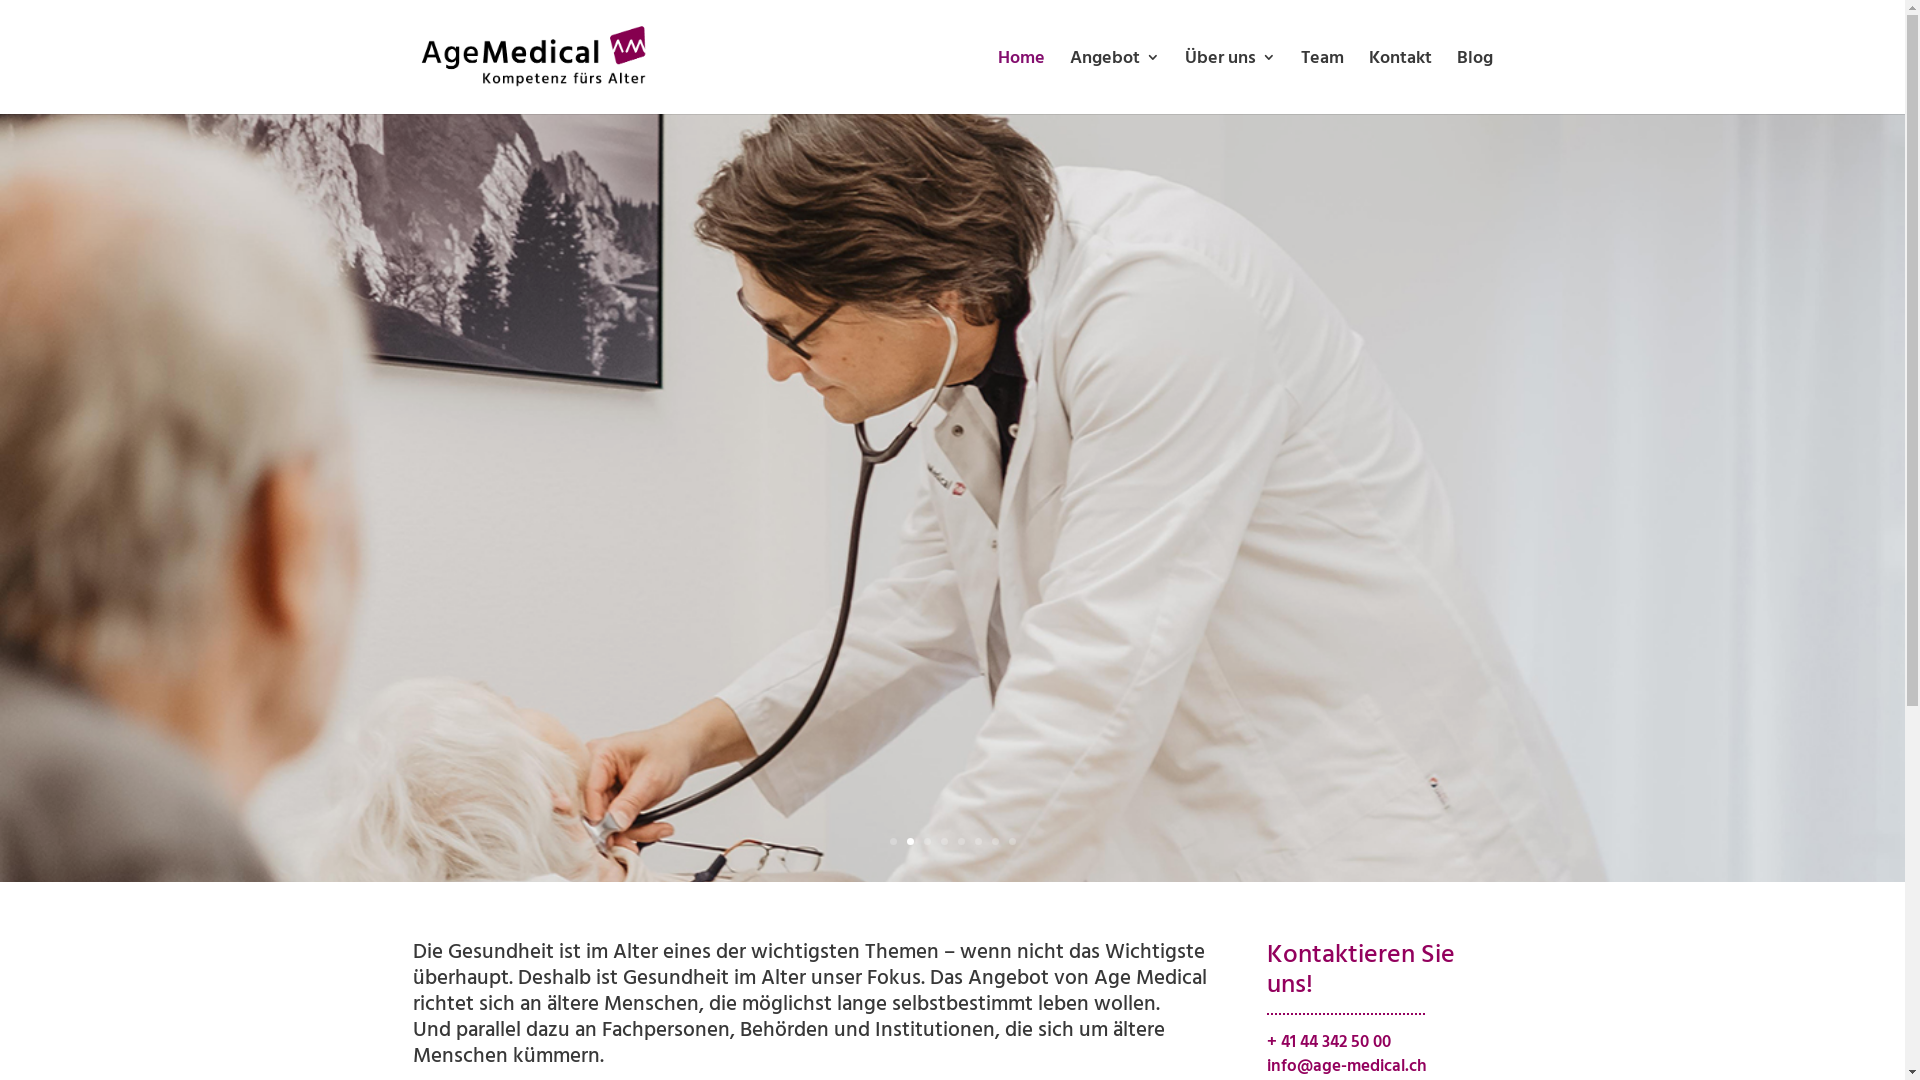 The width and height of the screenshot is (1920, 1080). I want to click on Team, so click(1322, 82).